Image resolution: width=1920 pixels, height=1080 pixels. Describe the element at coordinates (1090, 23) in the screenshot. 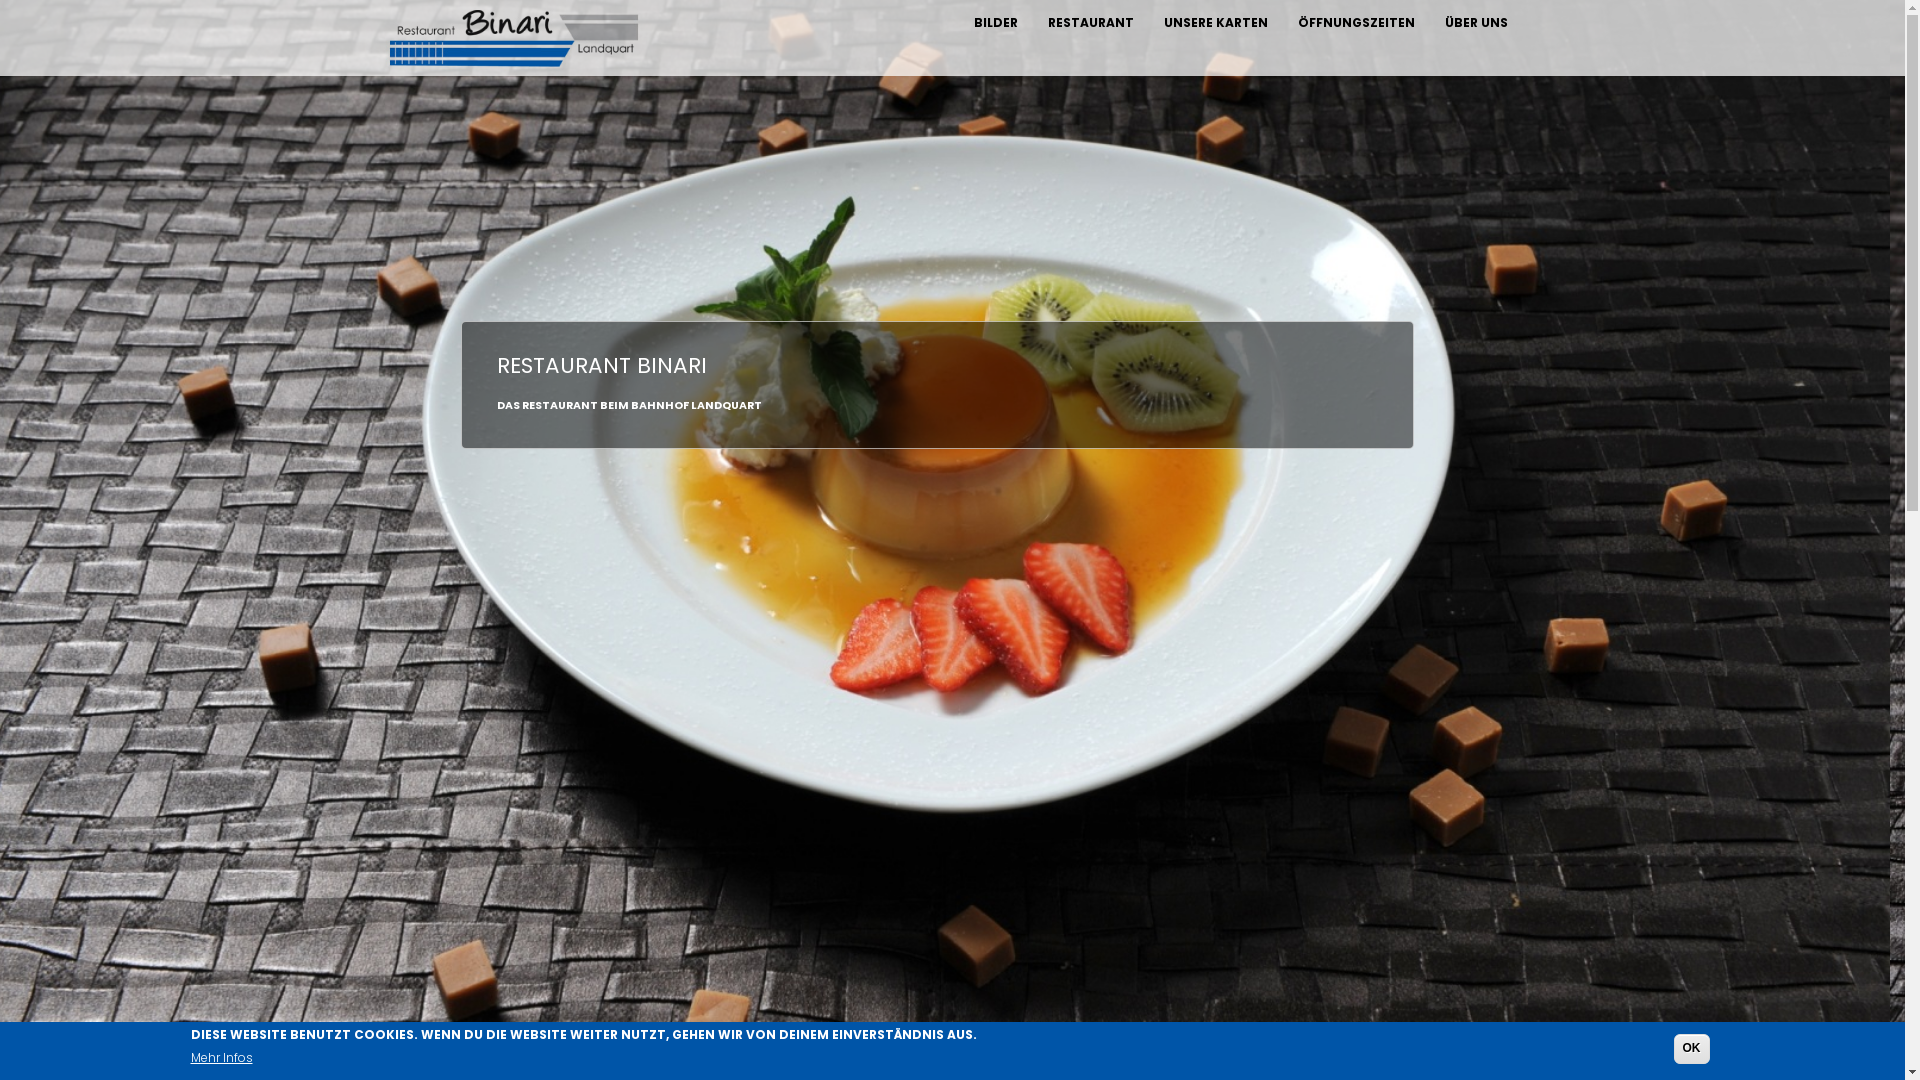

I see `RESTAURANT` at that location.